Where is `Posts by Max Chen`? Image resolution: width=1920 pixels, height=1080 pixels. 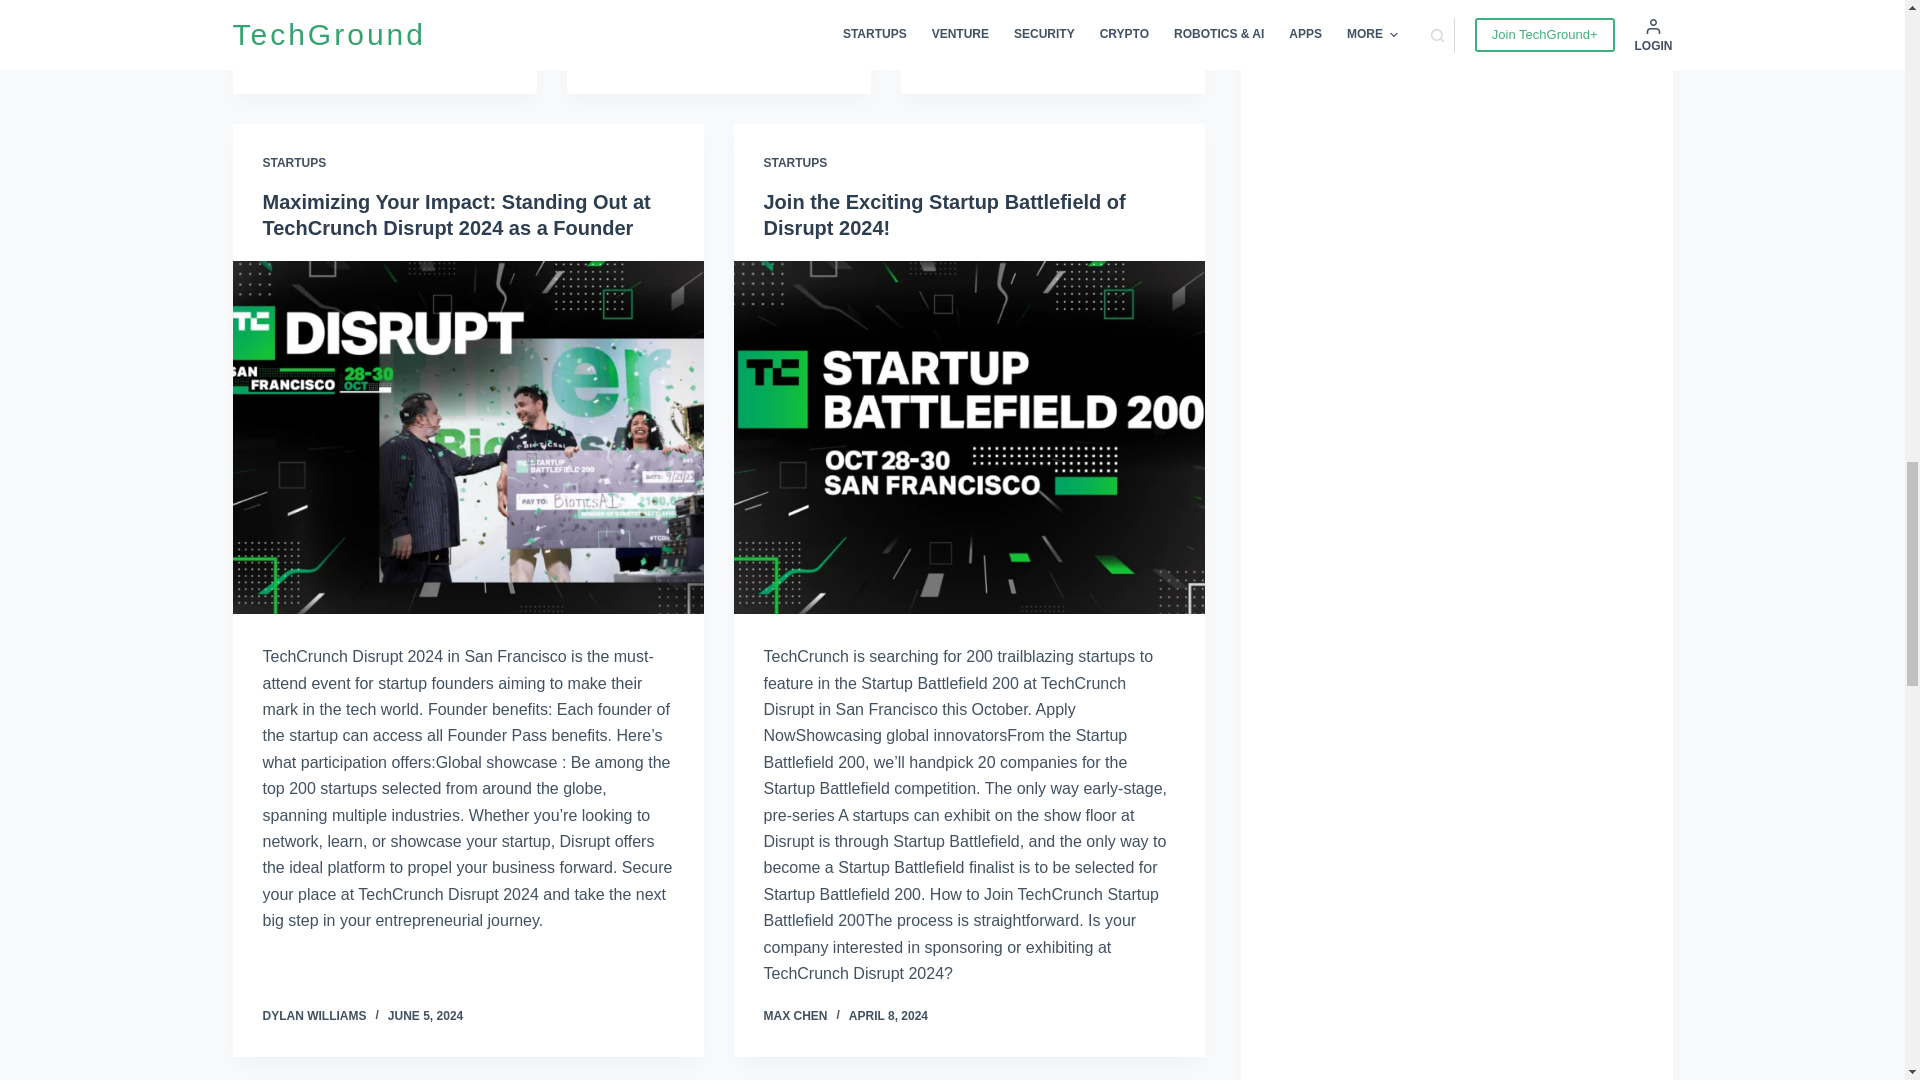 Posts by Max Chen is located at coordinates (796, 1015).